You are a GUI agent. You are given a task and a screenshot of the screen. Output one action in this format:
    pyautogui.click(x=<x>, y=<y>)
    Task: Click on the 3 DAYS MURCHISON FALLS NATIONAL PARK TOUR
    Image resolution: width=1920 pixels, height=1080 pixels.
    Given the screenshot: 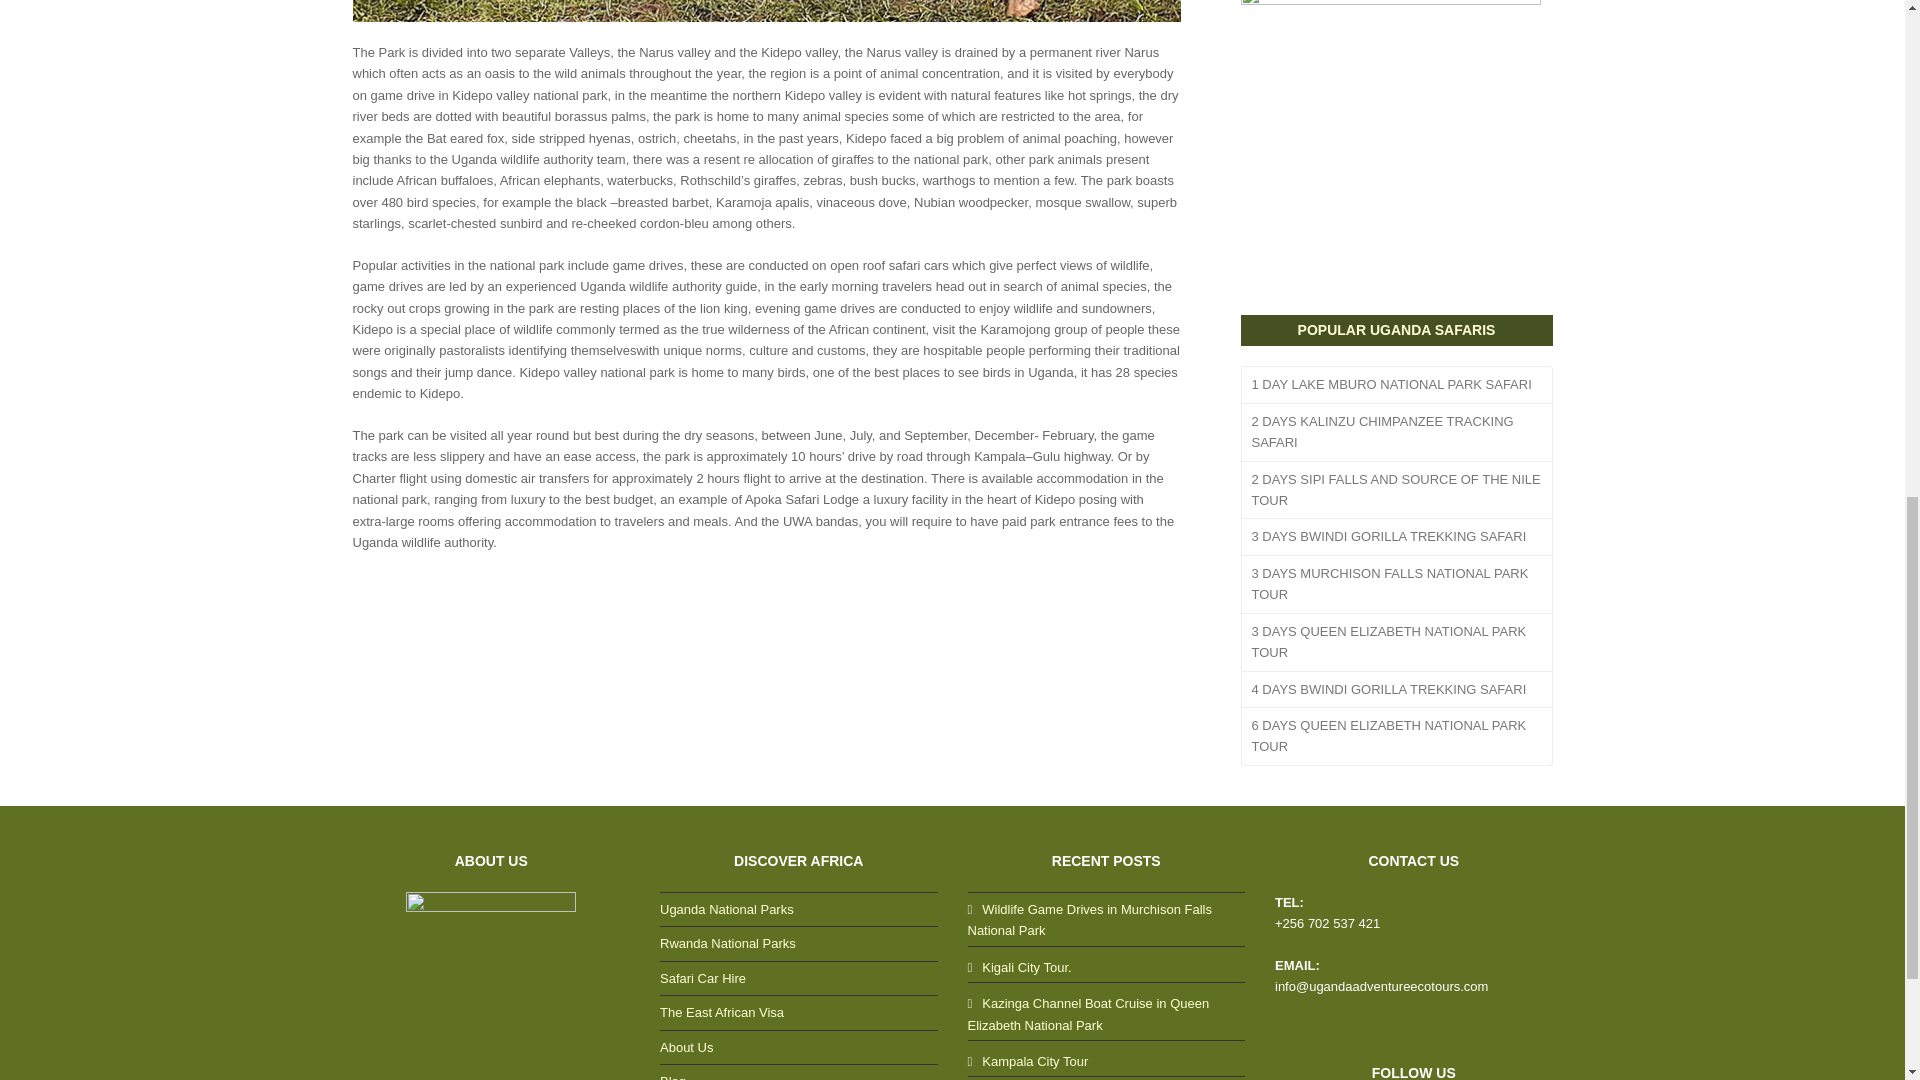 What is the action you would take?
    pyautogui.click(x=1396, y=585)
    